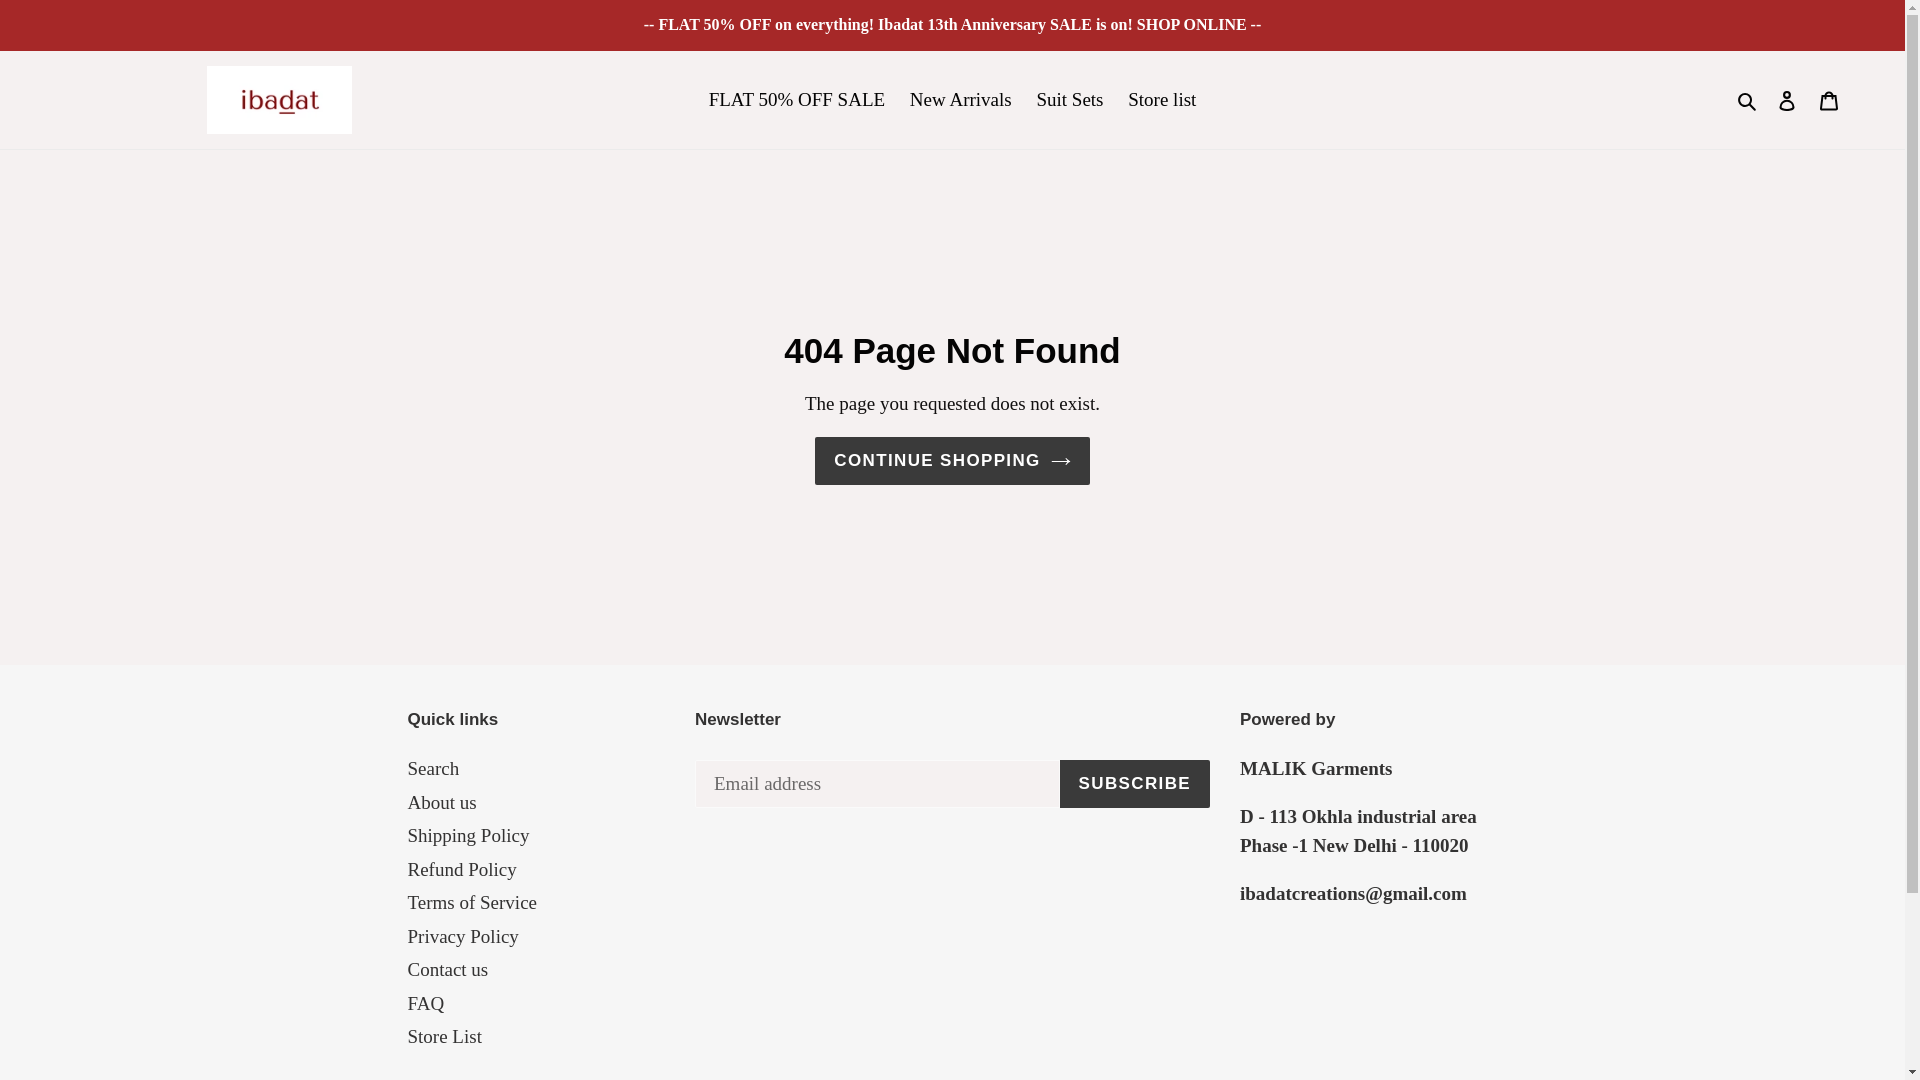  I want to click on Store list, so click(1161, 100).